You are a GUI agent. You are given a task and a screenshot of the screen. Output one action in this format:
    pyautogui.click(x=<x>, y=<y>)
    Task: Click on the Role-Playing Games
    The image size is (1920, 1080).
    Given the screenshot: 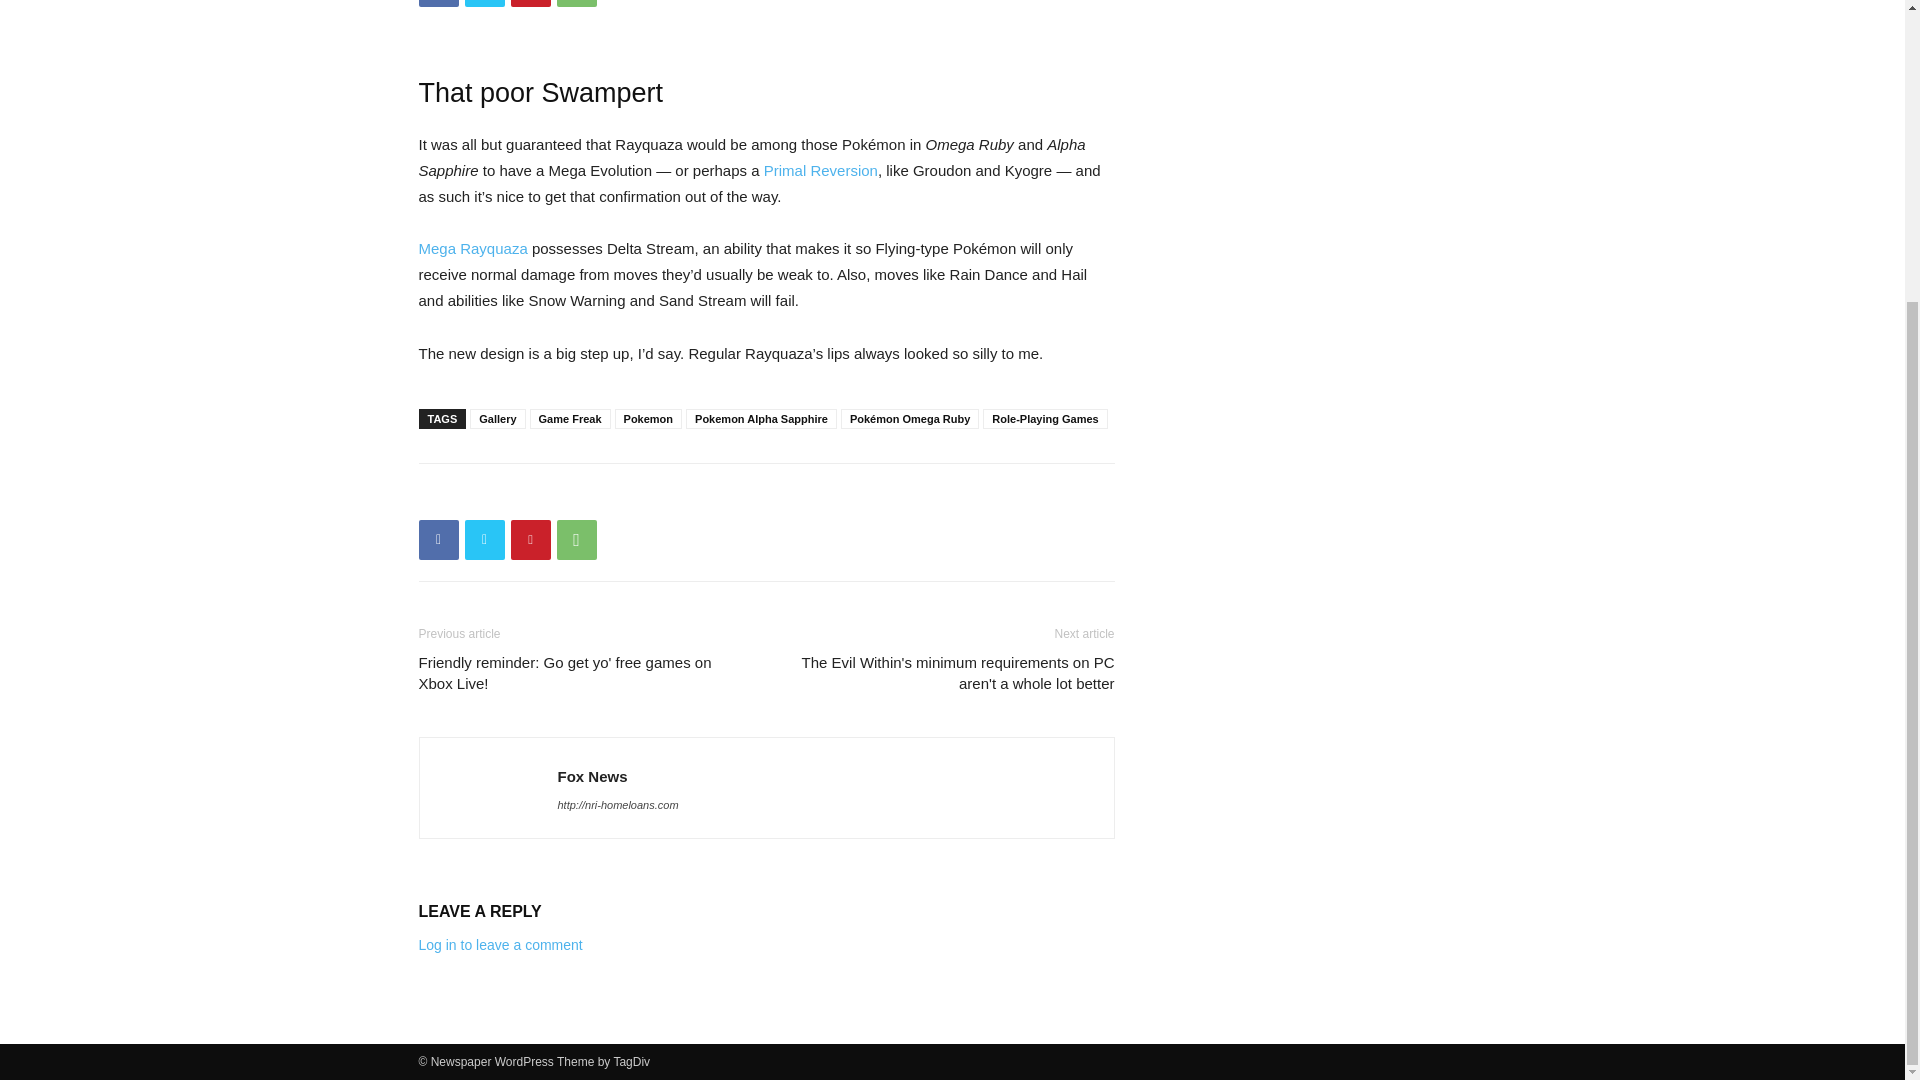 What is the action you would take?
    pyautogui.click(x=1045, y=418)
    